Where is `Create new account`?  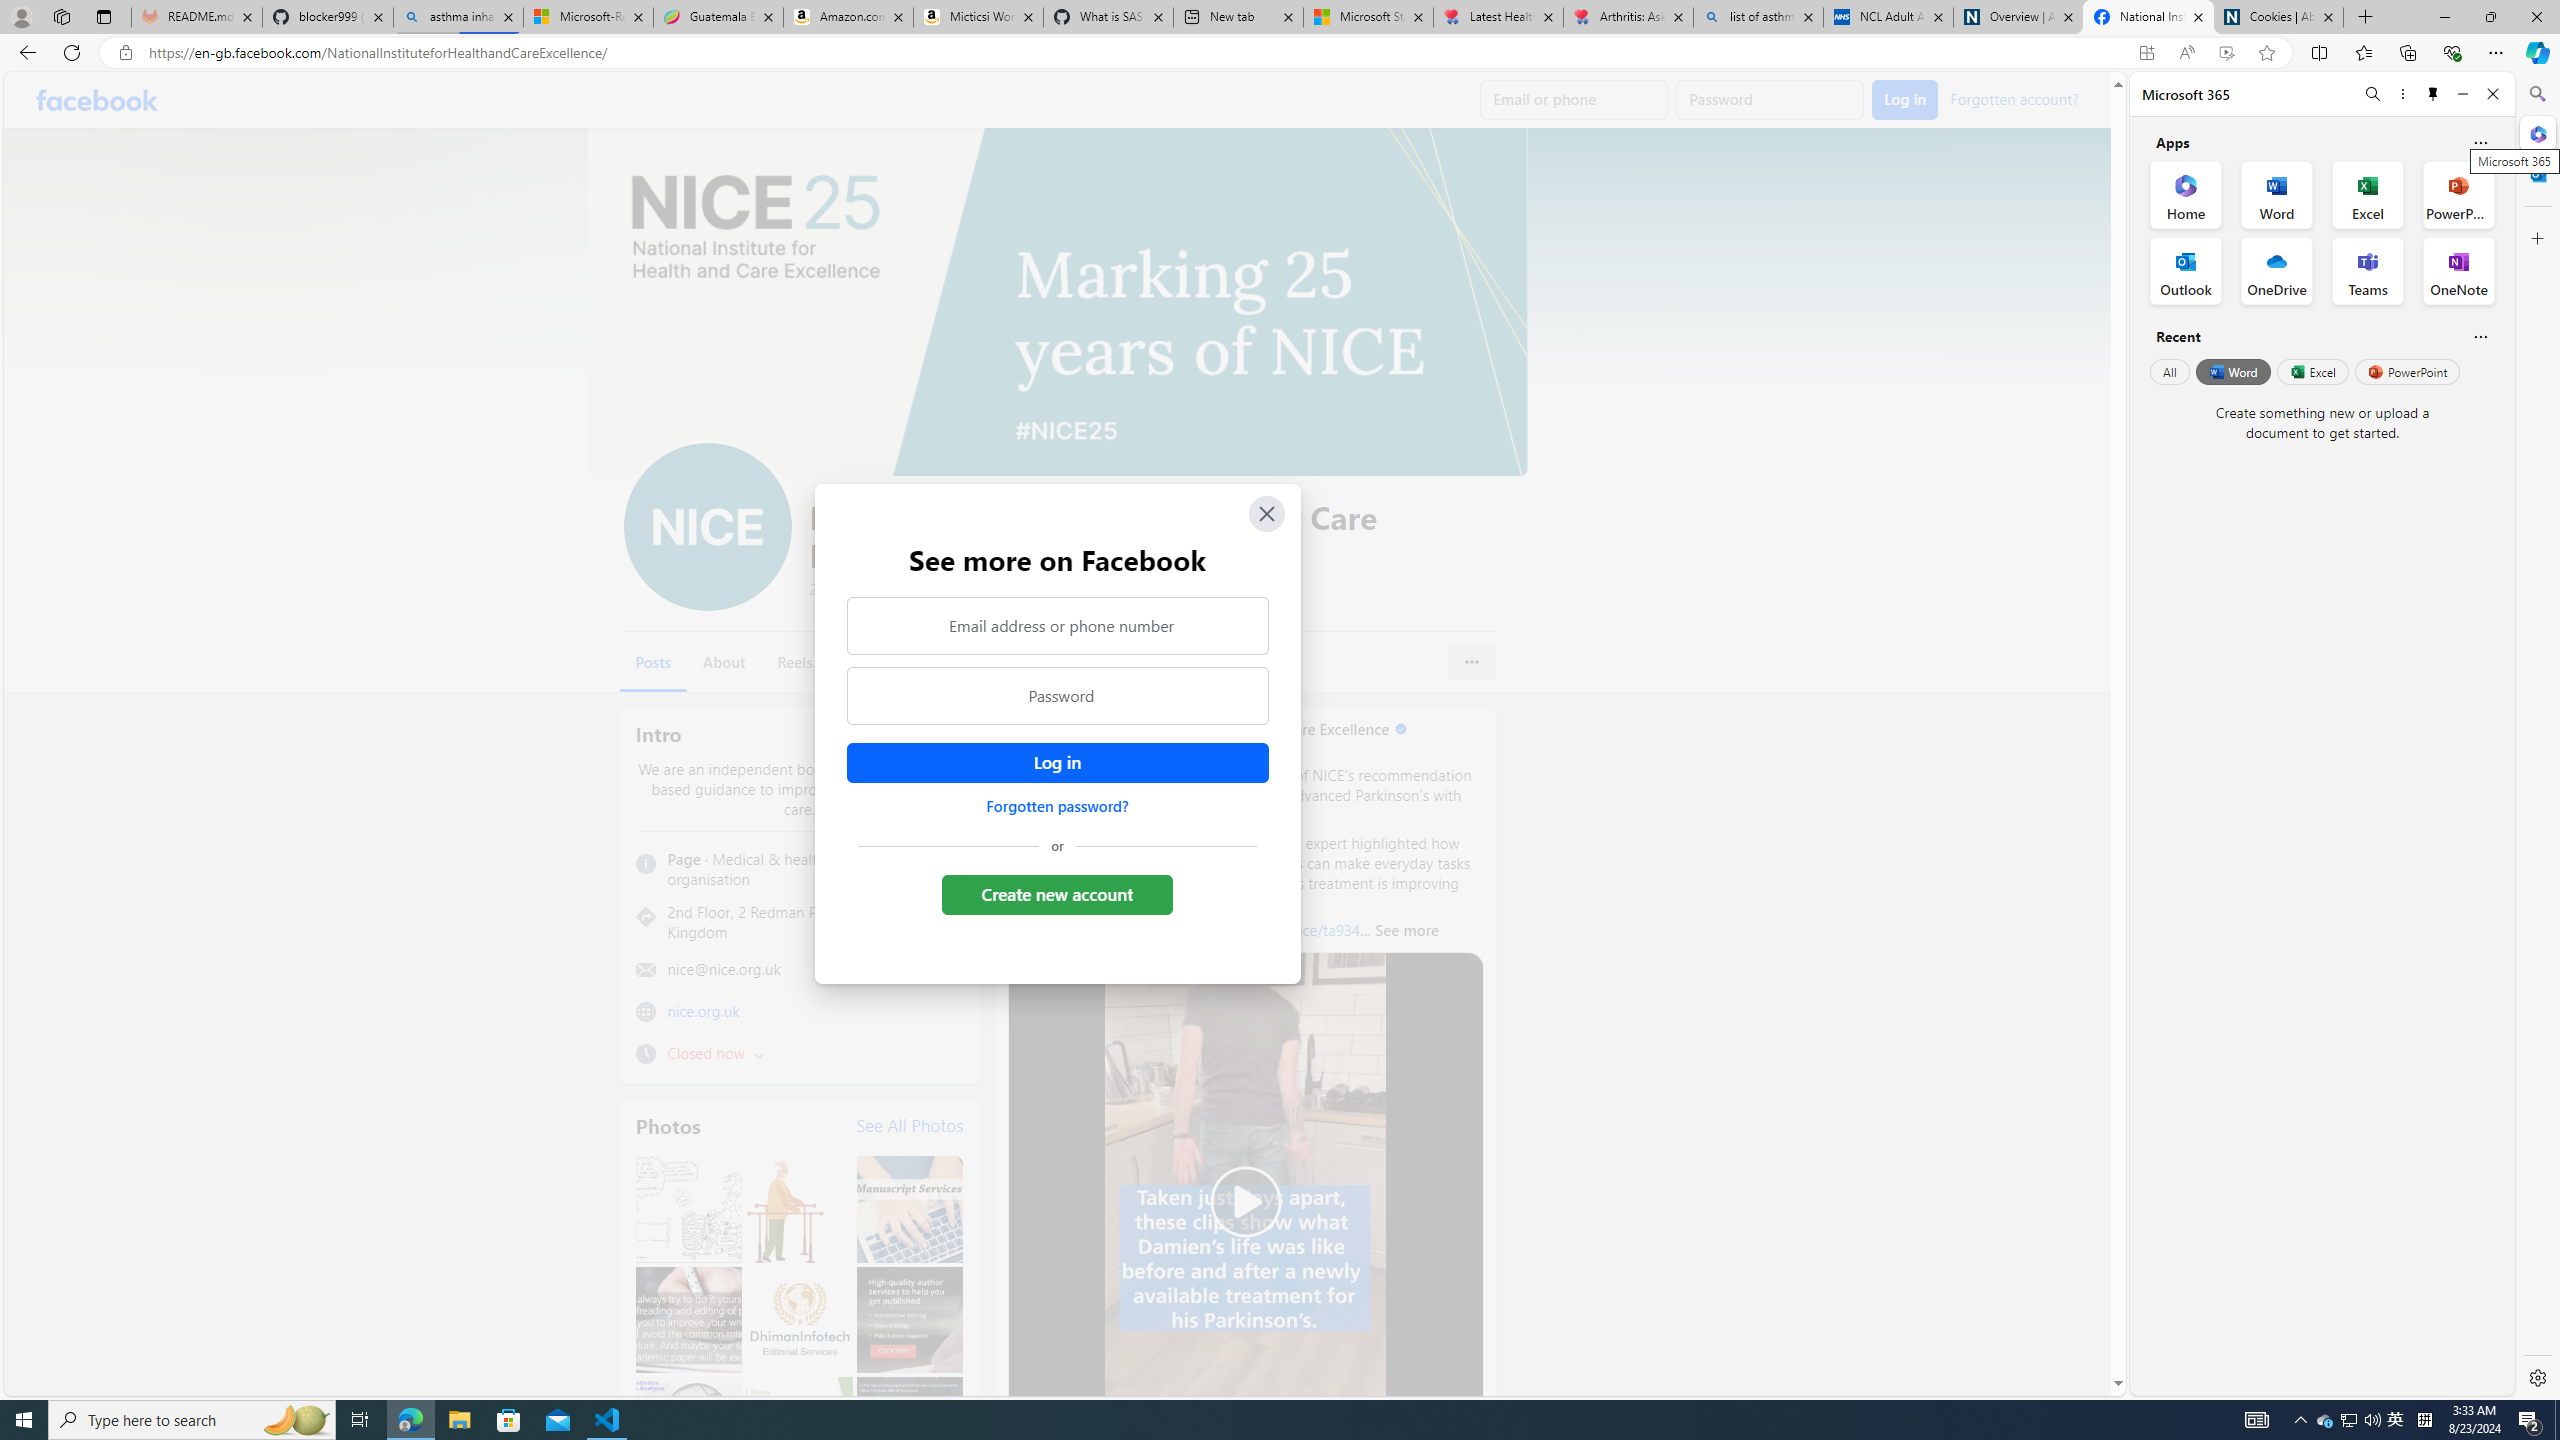
Create new account is located at coordinates (1058, 894).